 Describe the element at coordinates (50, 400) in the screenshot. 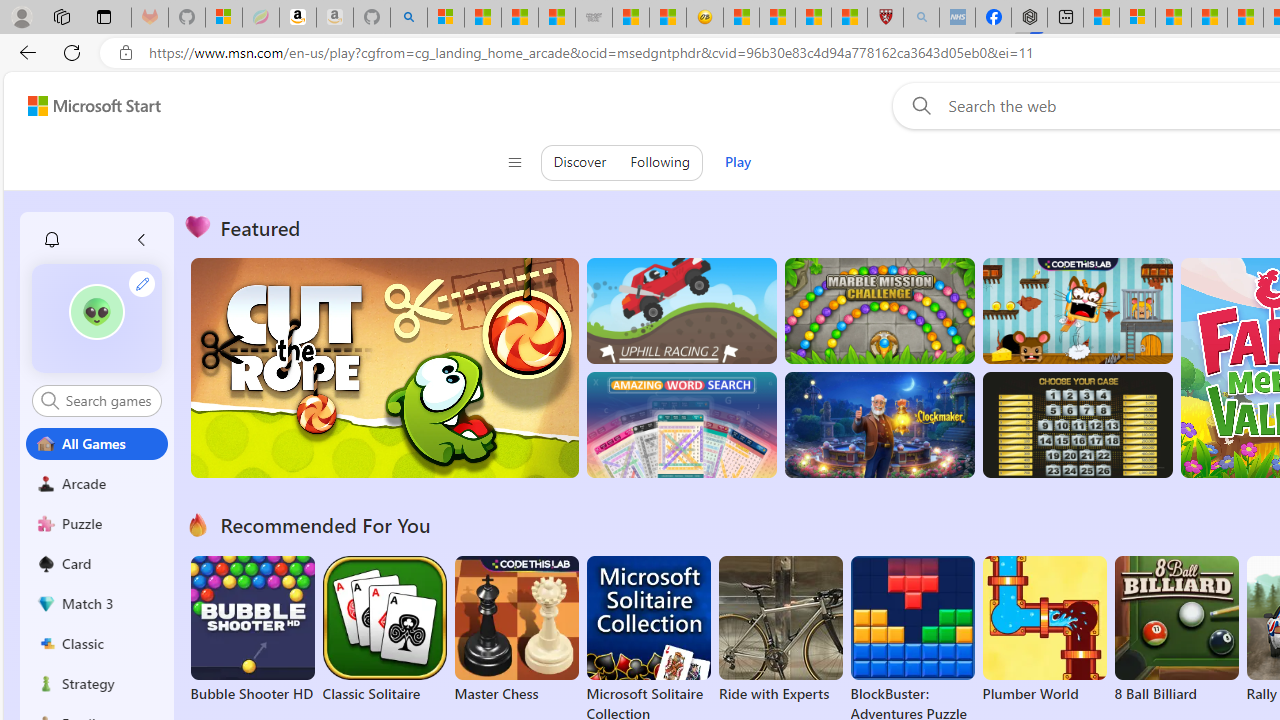

I see `Class: search-icon` at that location.